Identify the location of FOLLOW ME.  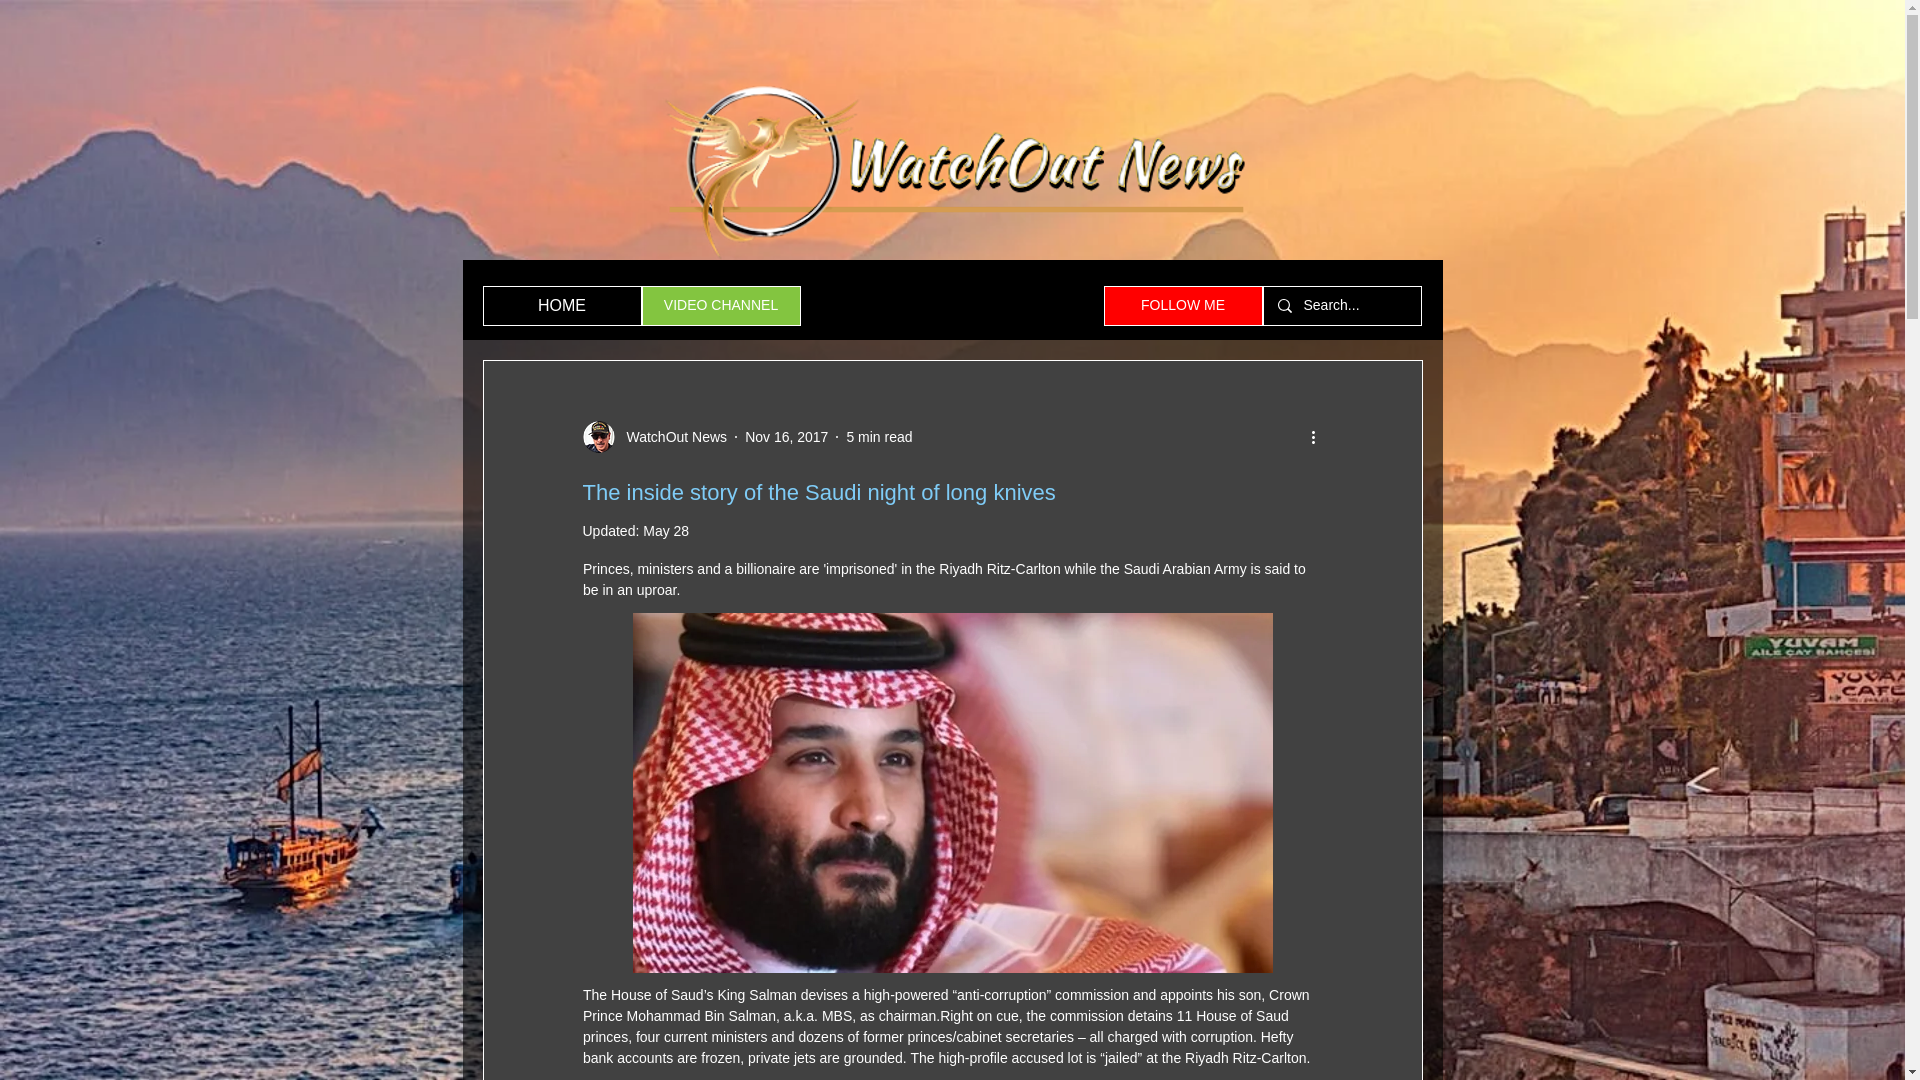
(1184, 306).